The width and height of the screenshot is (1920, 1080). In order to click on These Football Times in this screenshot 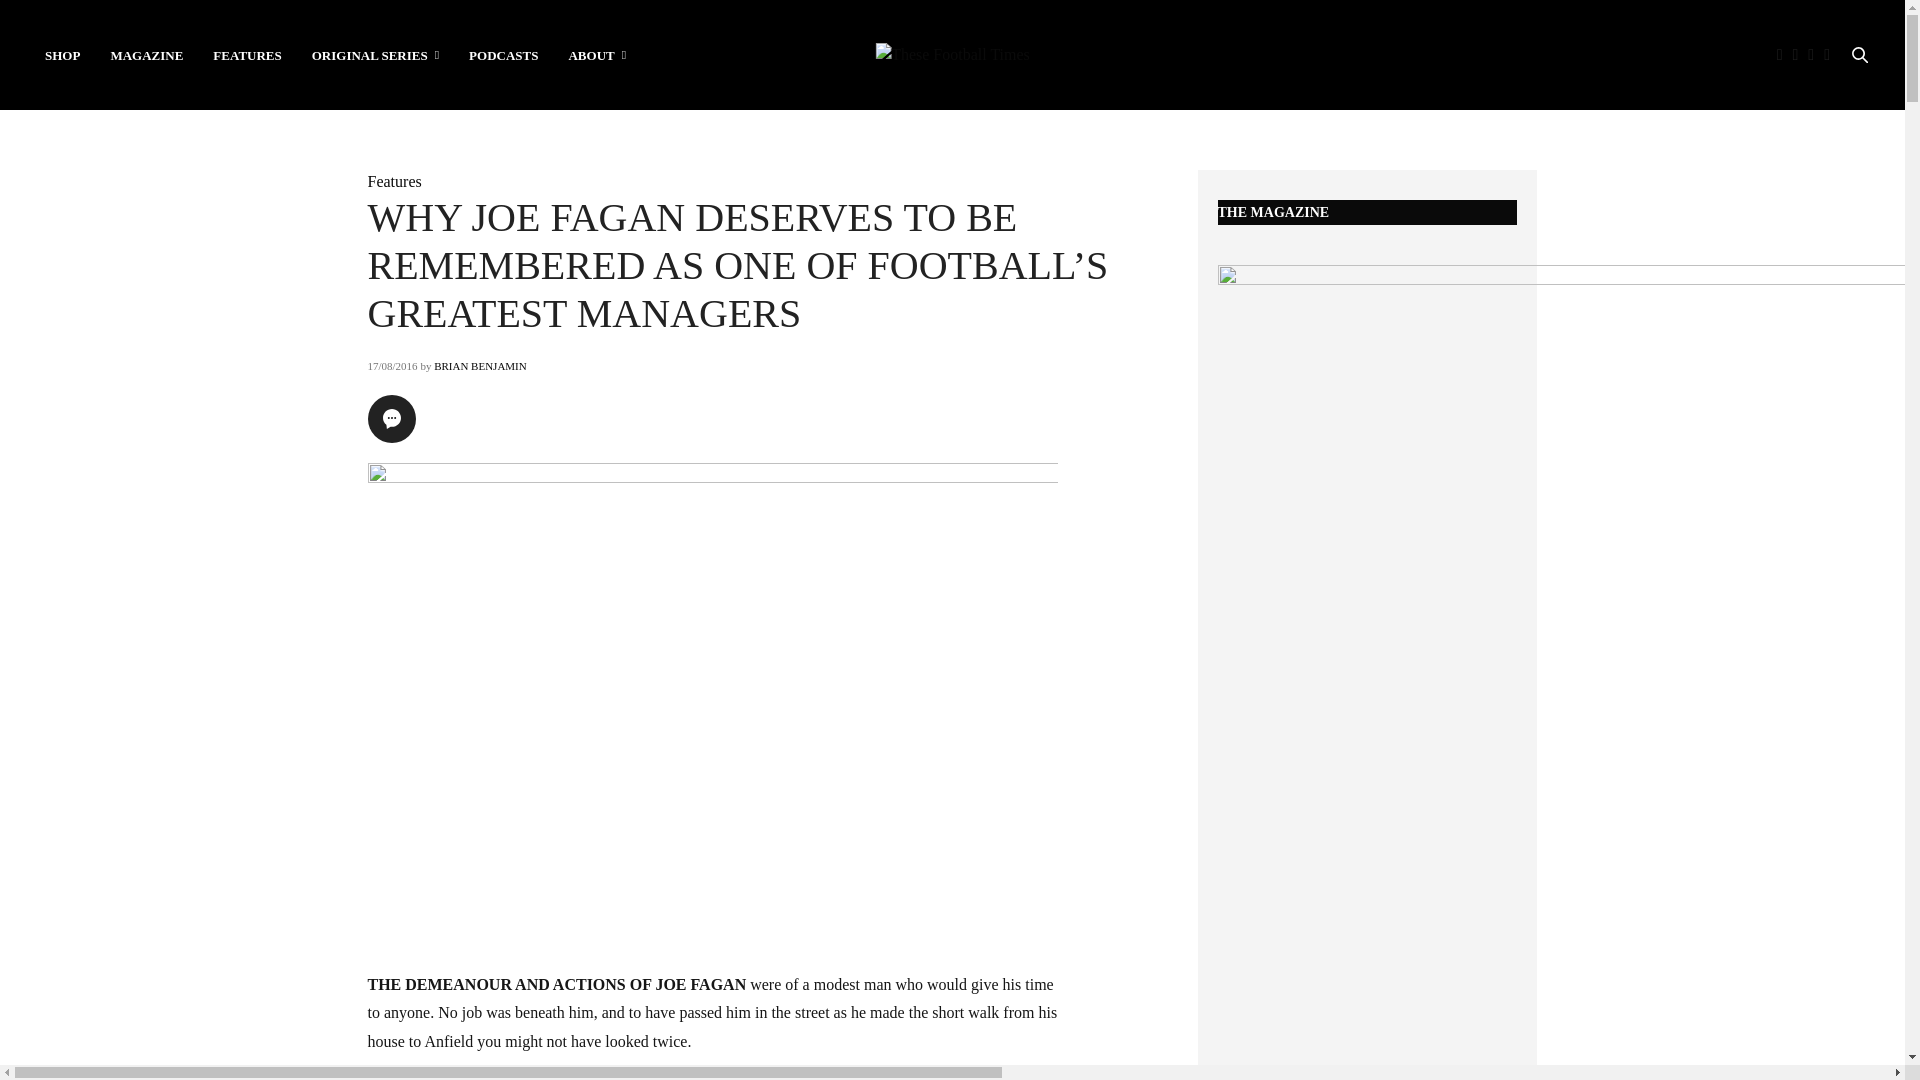, I will do `click(952, 54)`.